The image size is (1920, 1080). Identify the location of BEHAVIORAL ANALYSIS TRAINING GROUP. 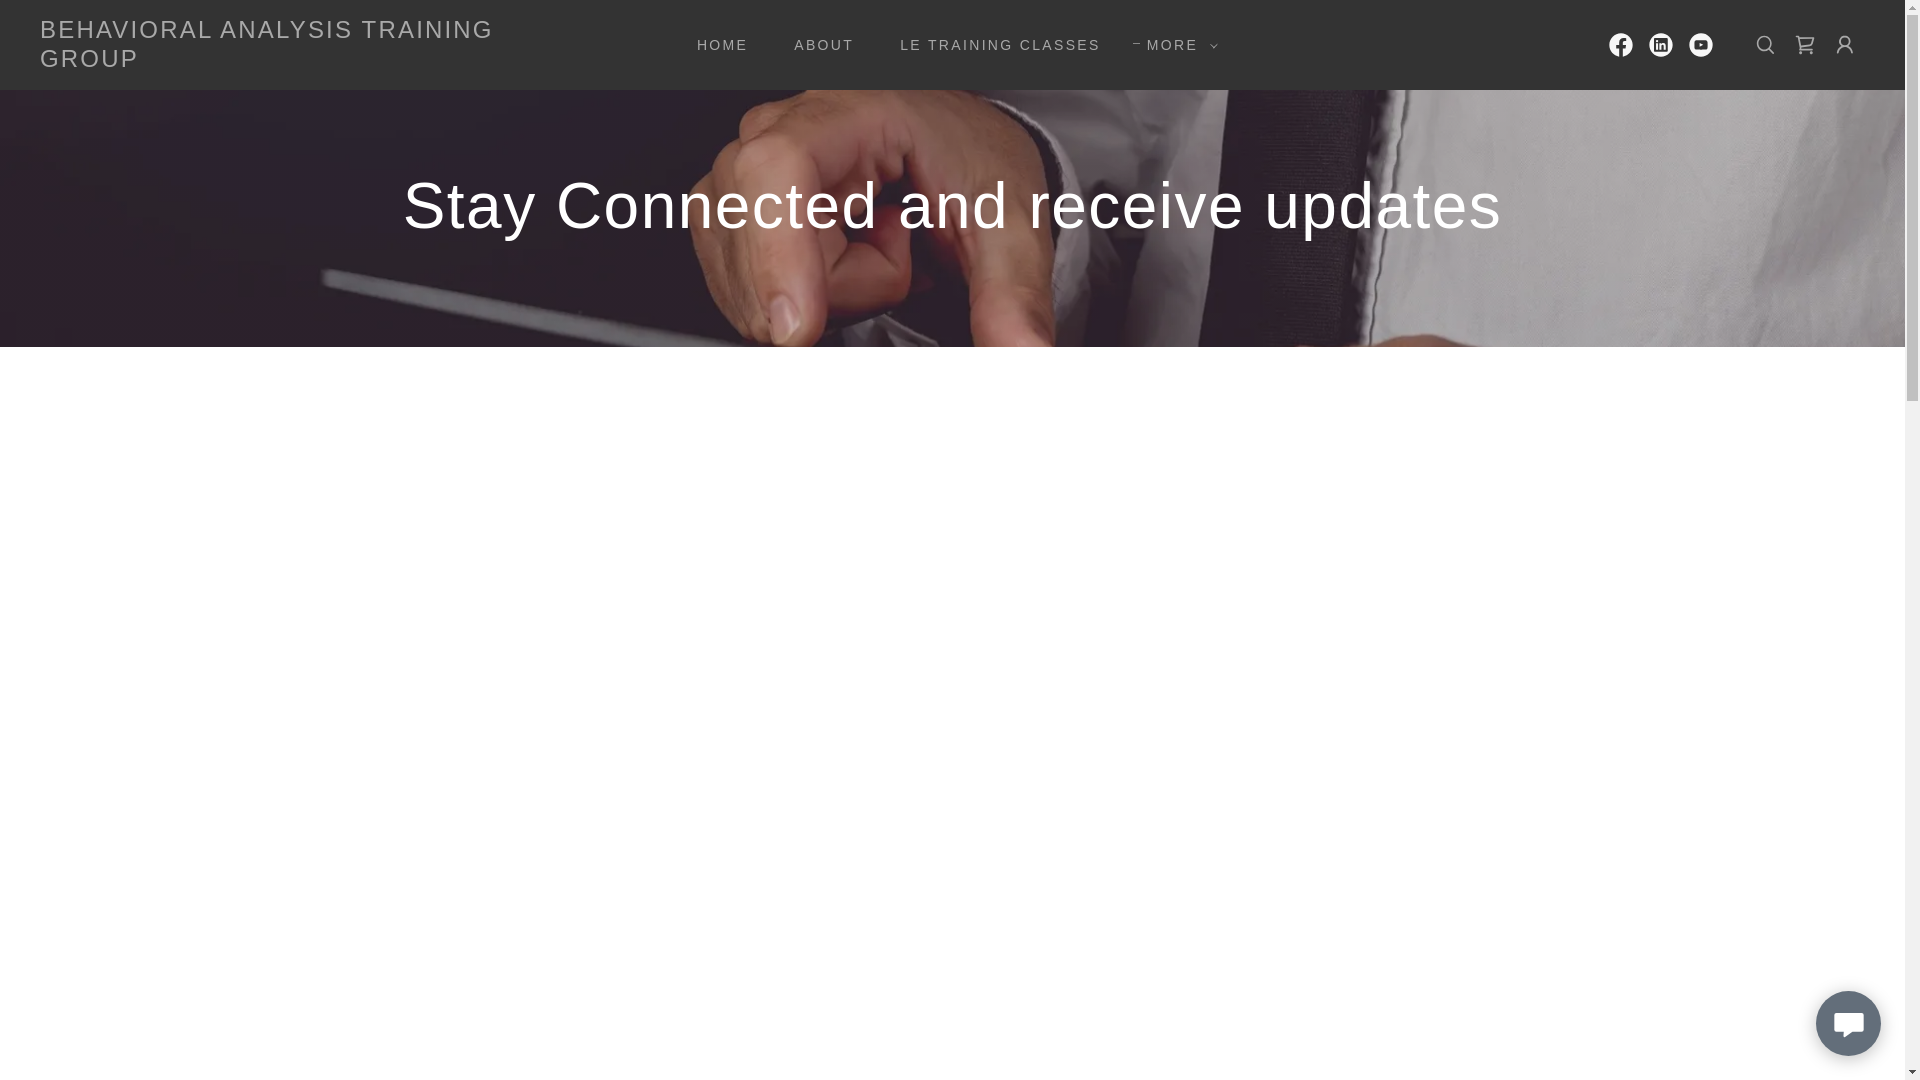
(298, 60).